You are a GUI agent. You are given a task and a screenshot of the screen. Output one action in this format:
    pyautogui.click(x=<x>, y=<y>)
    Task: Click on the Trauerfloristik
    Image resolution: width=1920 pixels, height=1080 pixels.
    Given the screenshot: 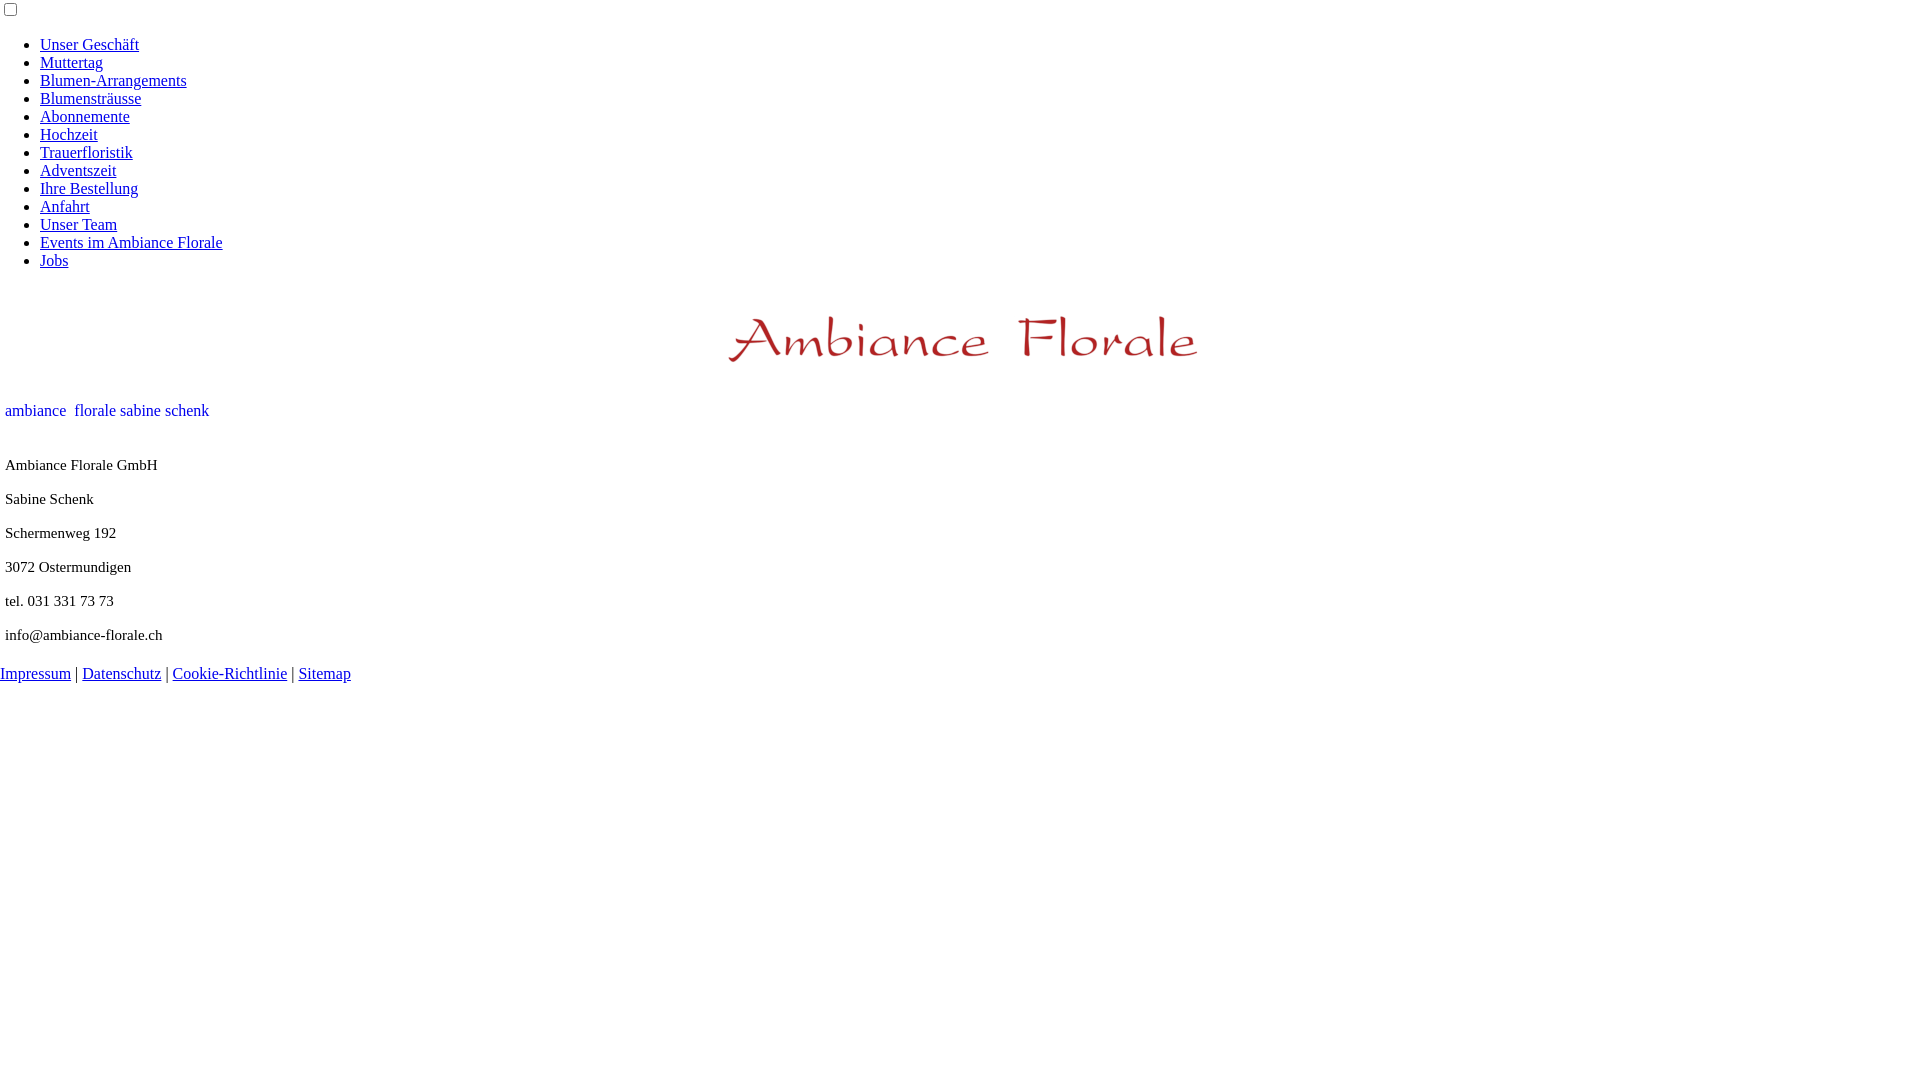 What is the action you would take?
    pyautogui.click(x=86, y=152)
    